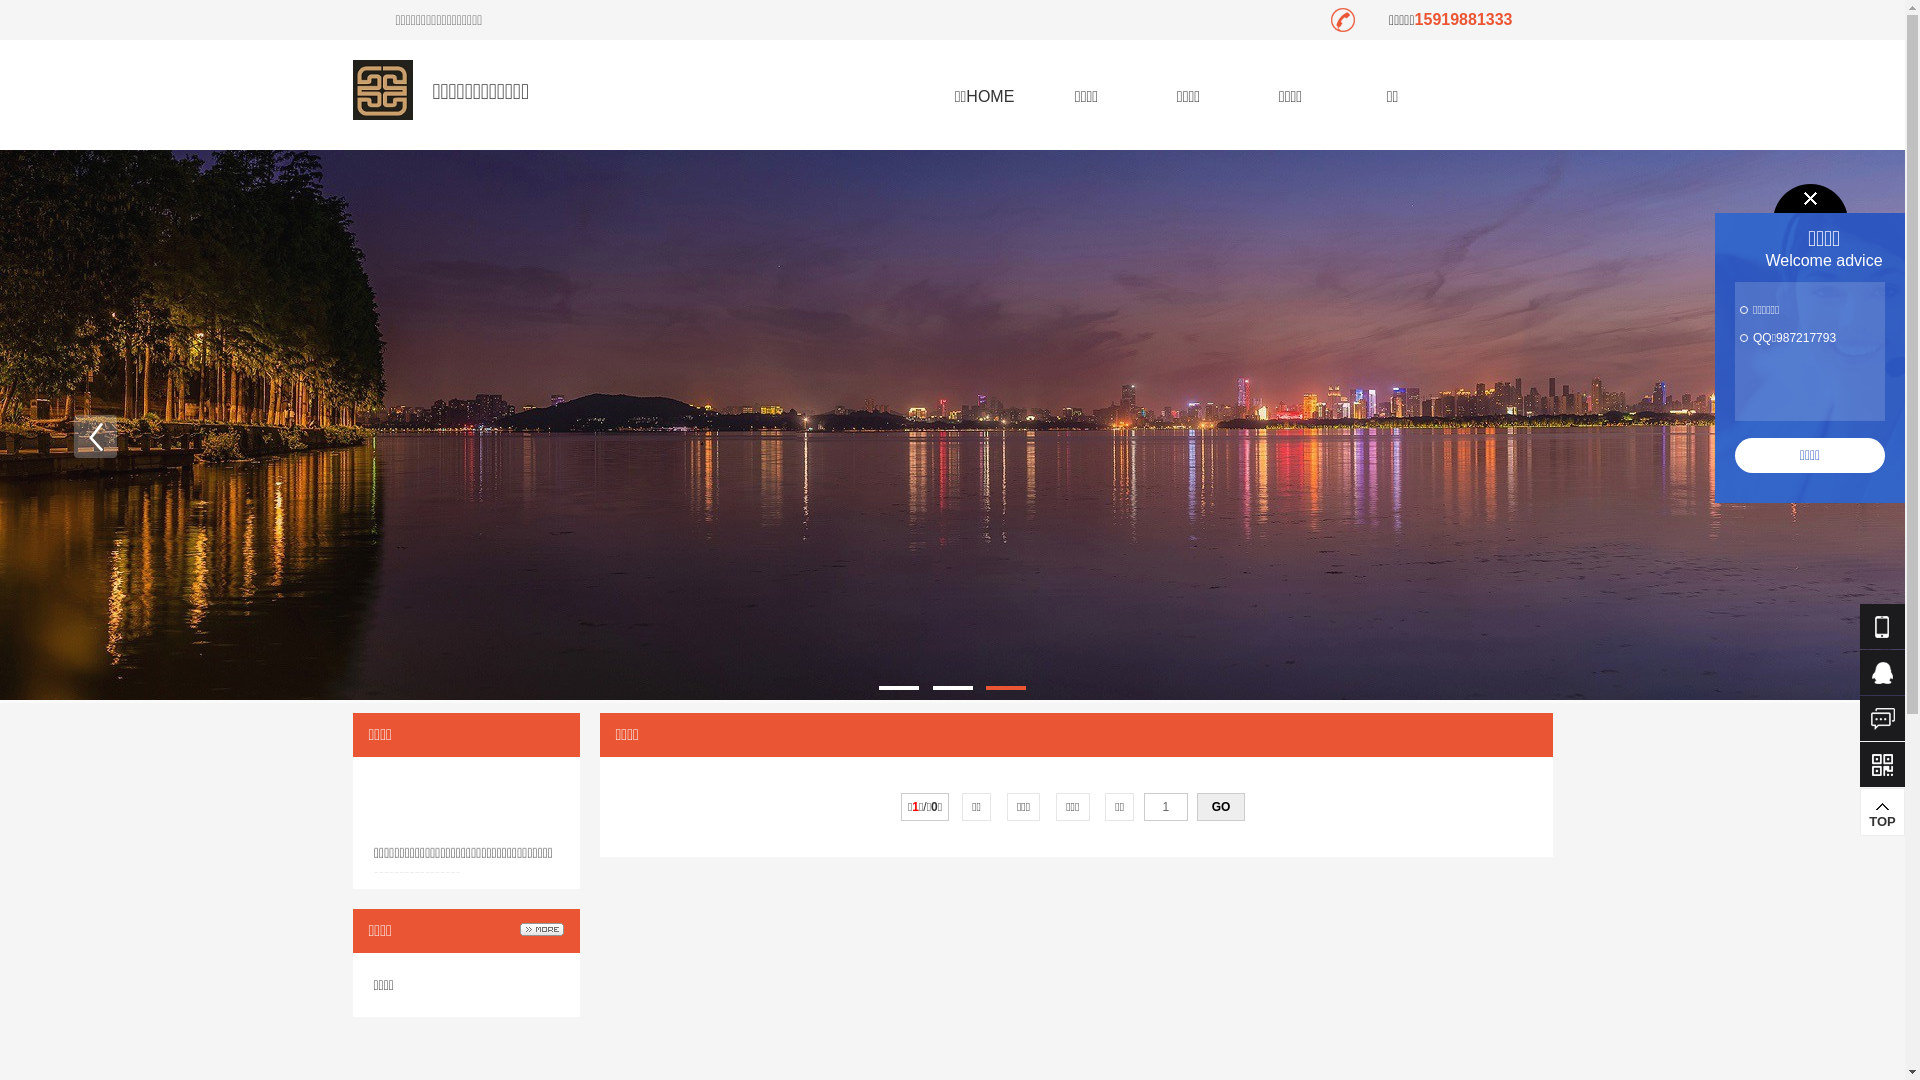 Image resolution: width=1920 pixels, height=1080 pixels. What do you see at coordinates (1882, 812) in the screenshot?
I see `TOP` at bounding box center [1882, 812].